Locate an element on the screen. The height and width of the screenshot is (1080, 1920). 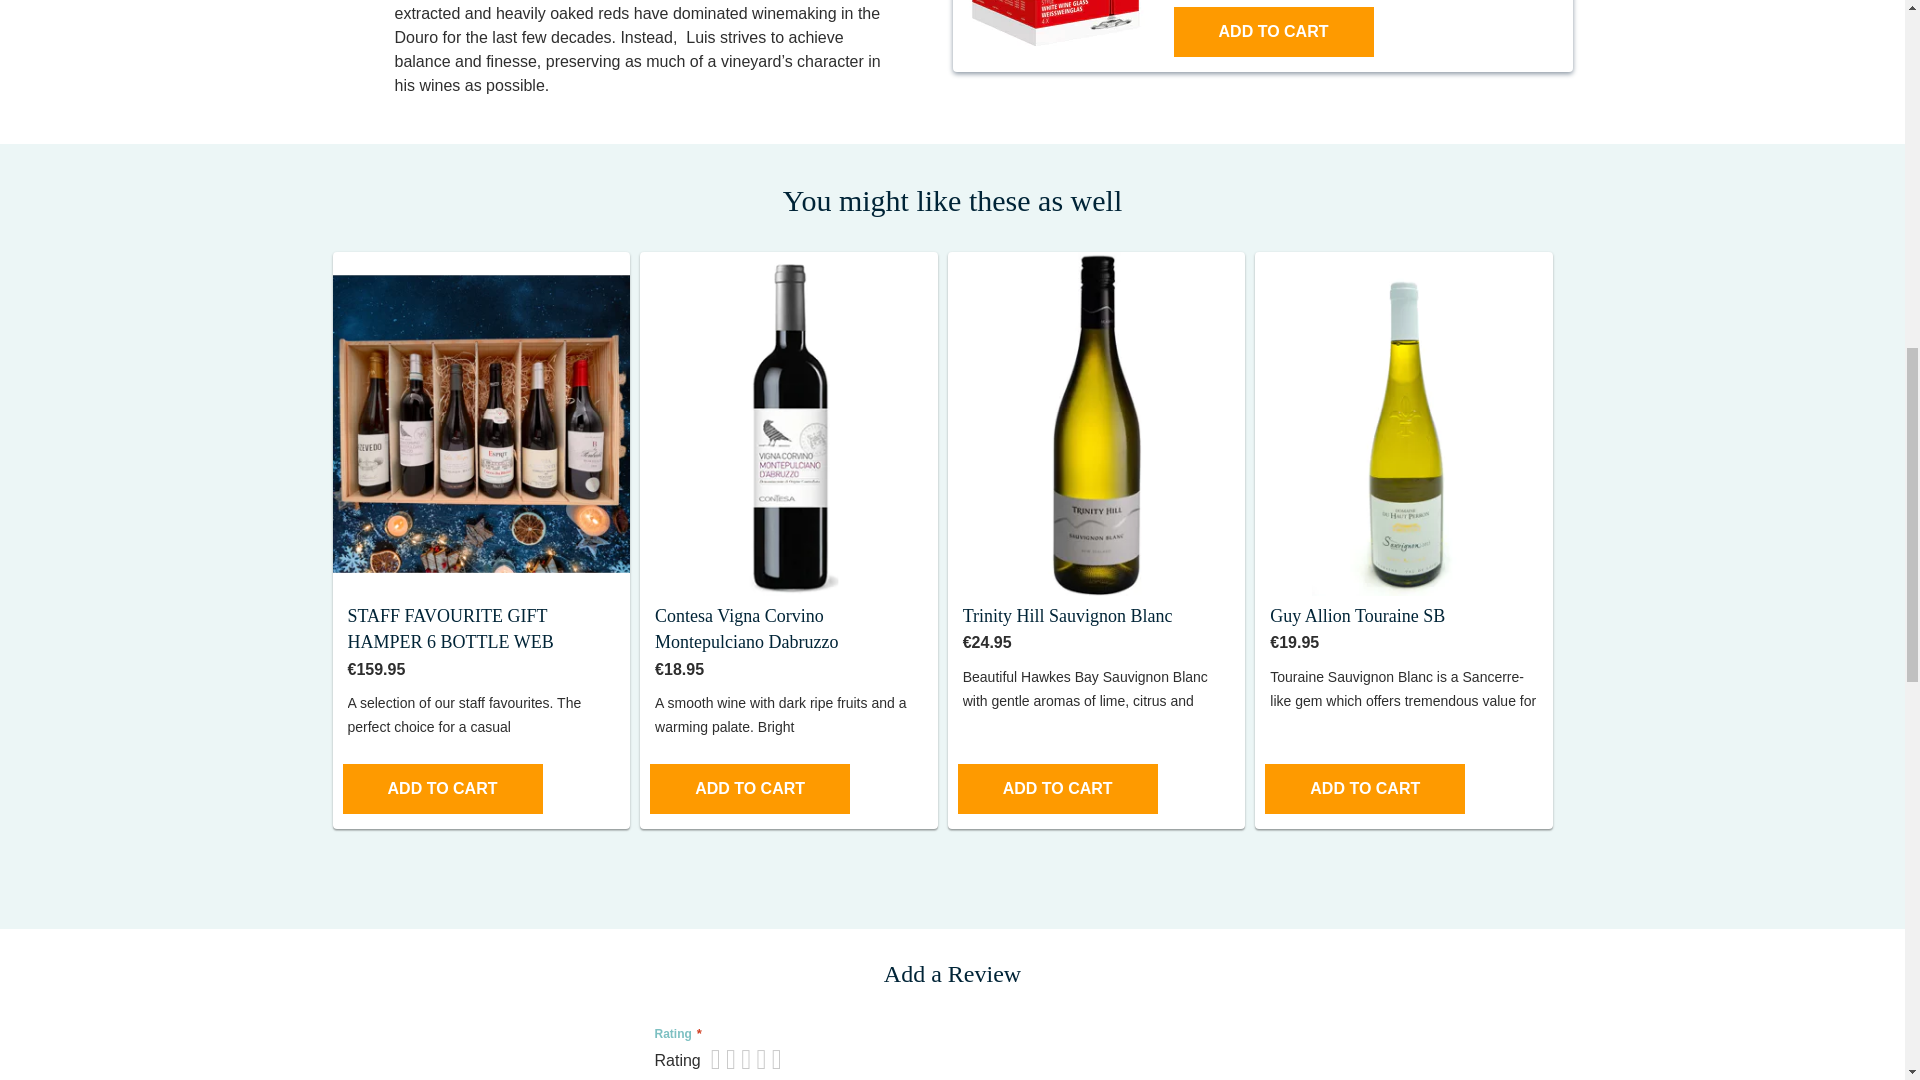
Add to Cart is located at coordinates (441, 788).